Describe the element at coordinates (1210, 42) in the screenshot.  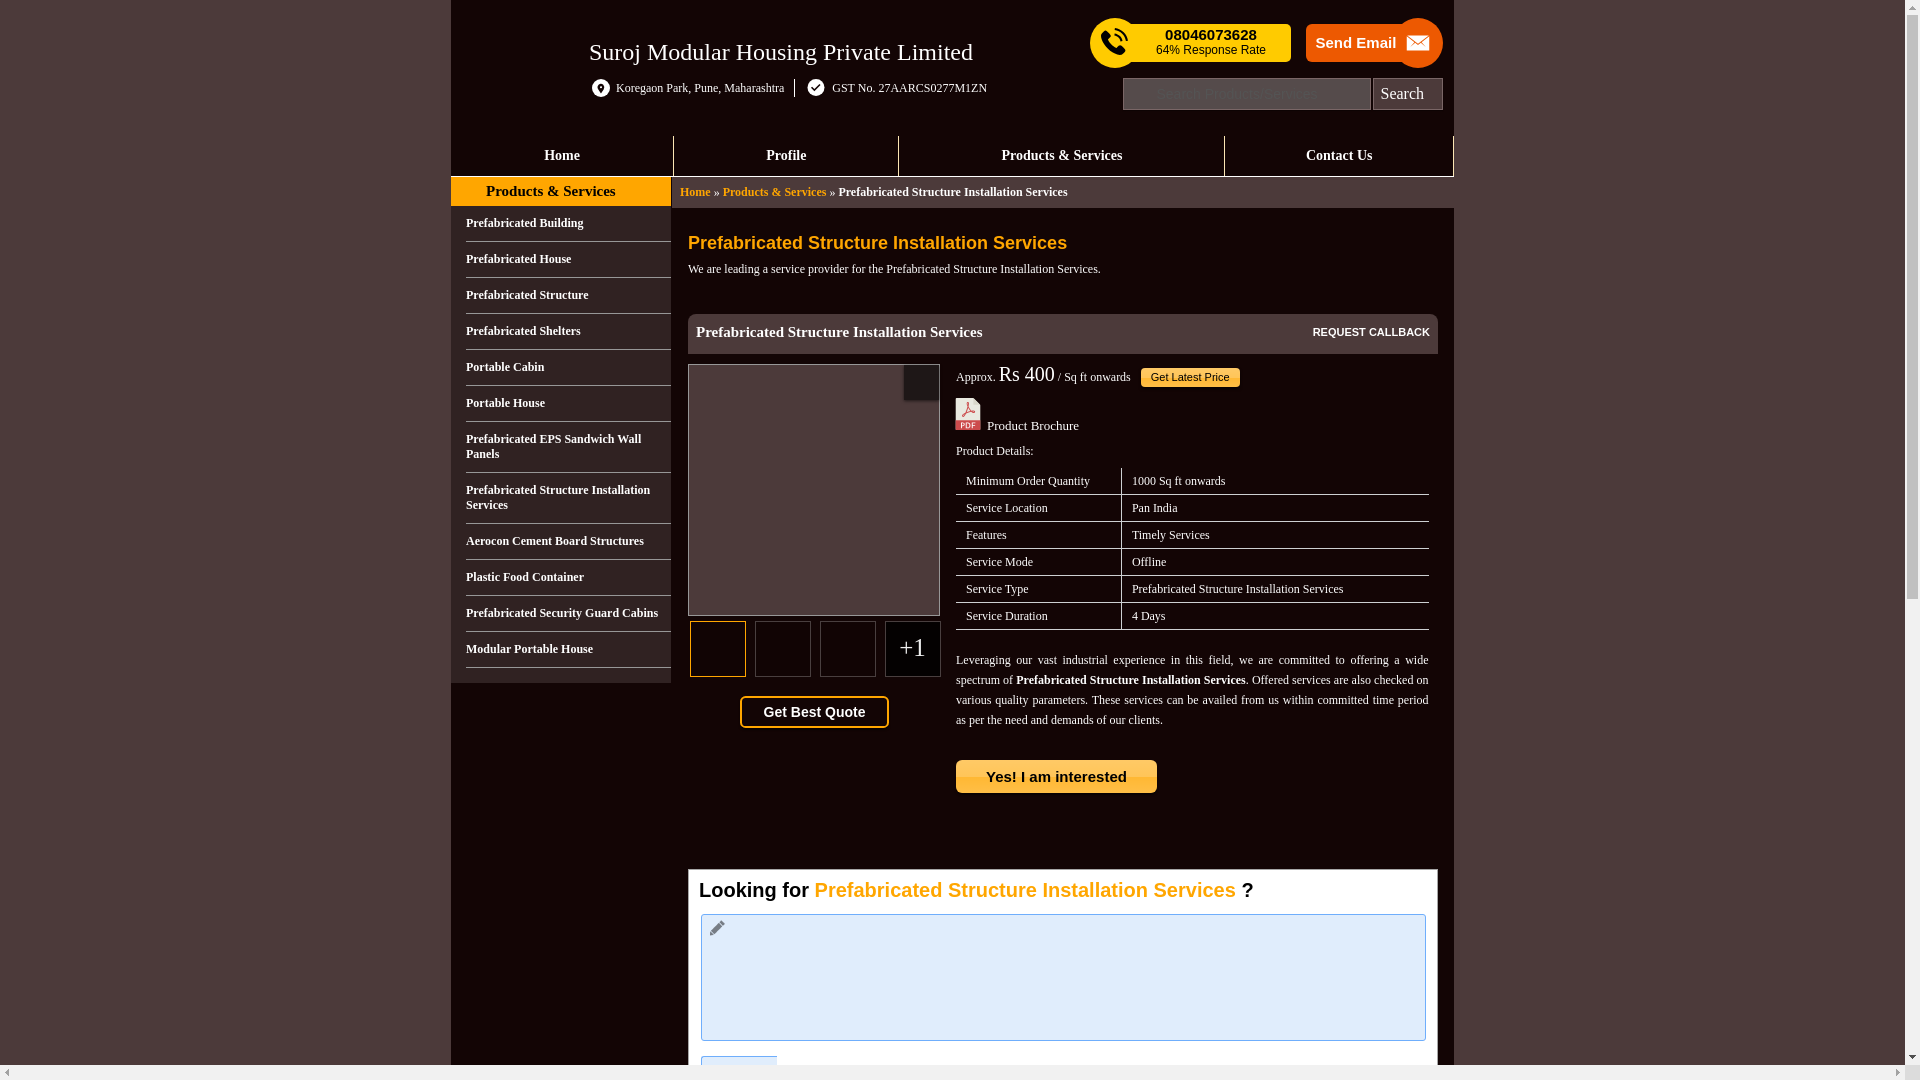
I see `Send SMS Free` at that location.